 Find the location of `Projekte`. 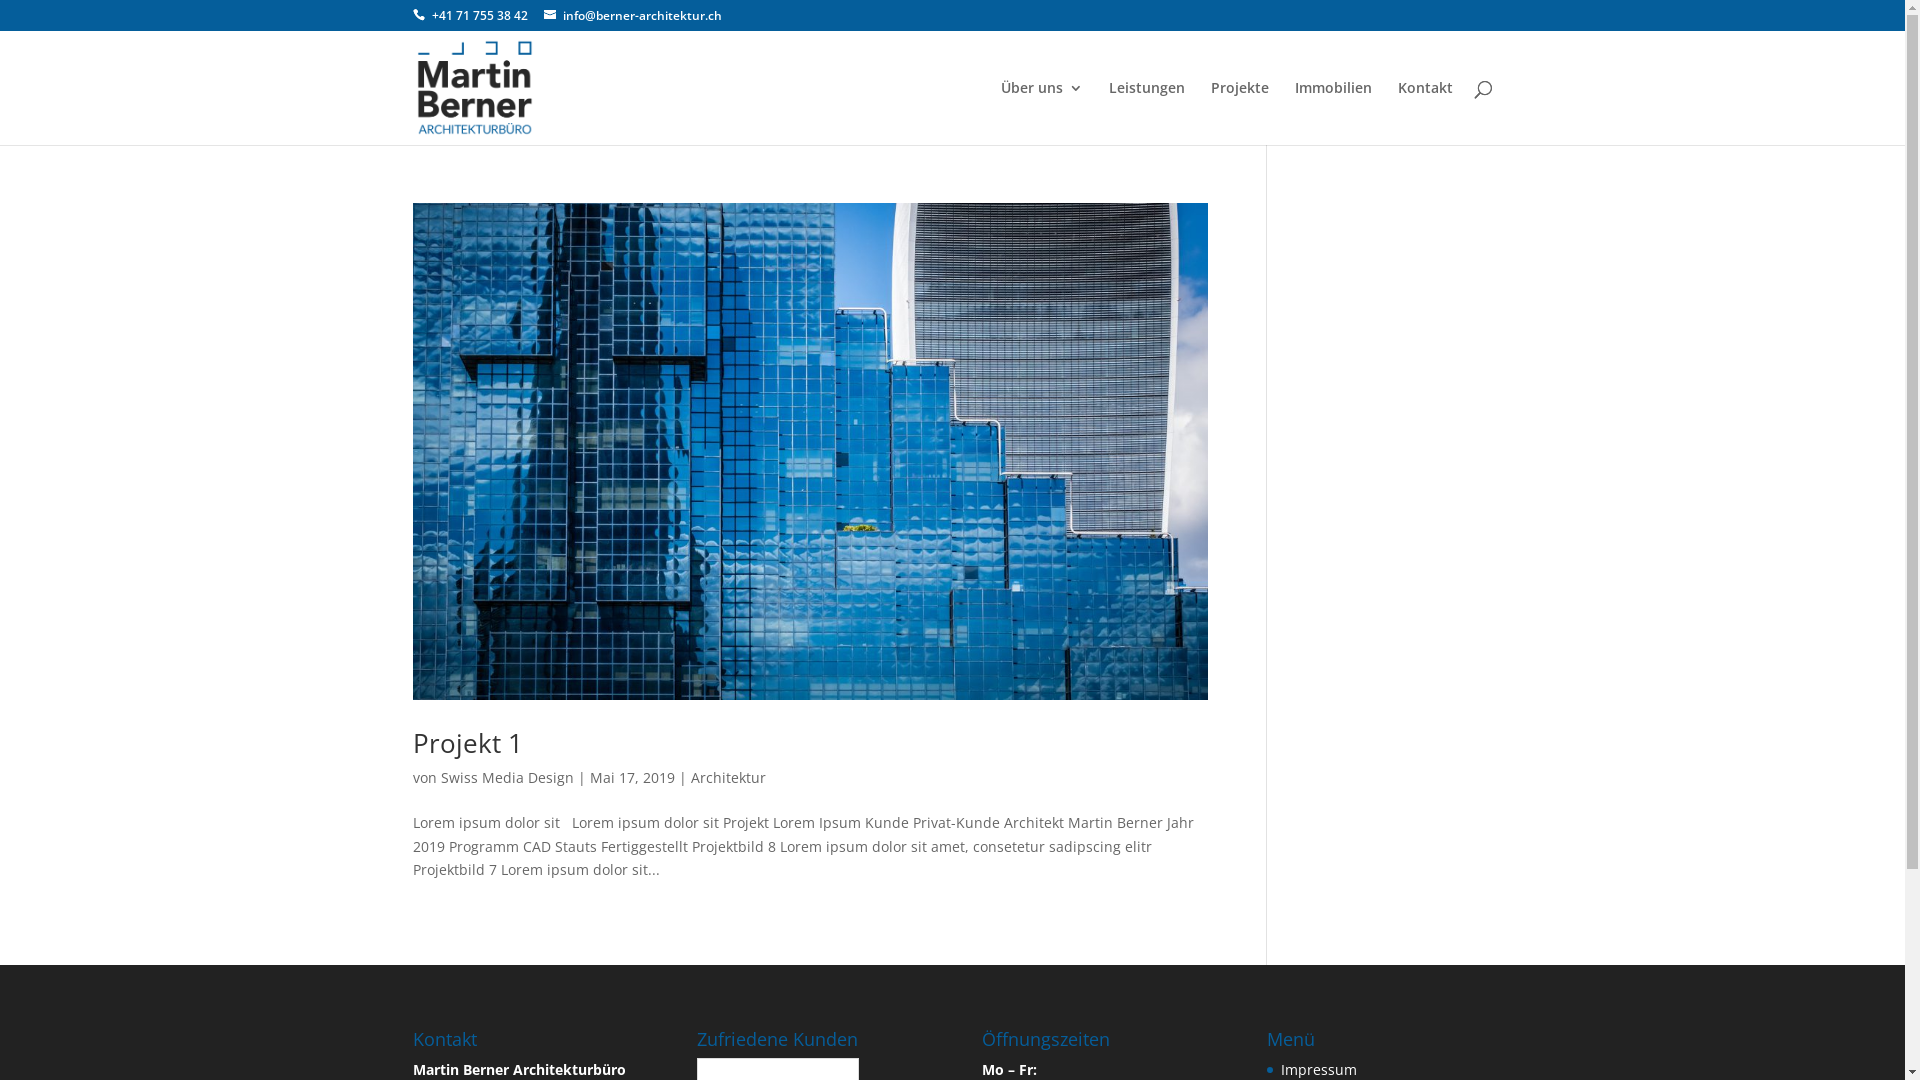

Projekte is located at coordinates (1239, 113).